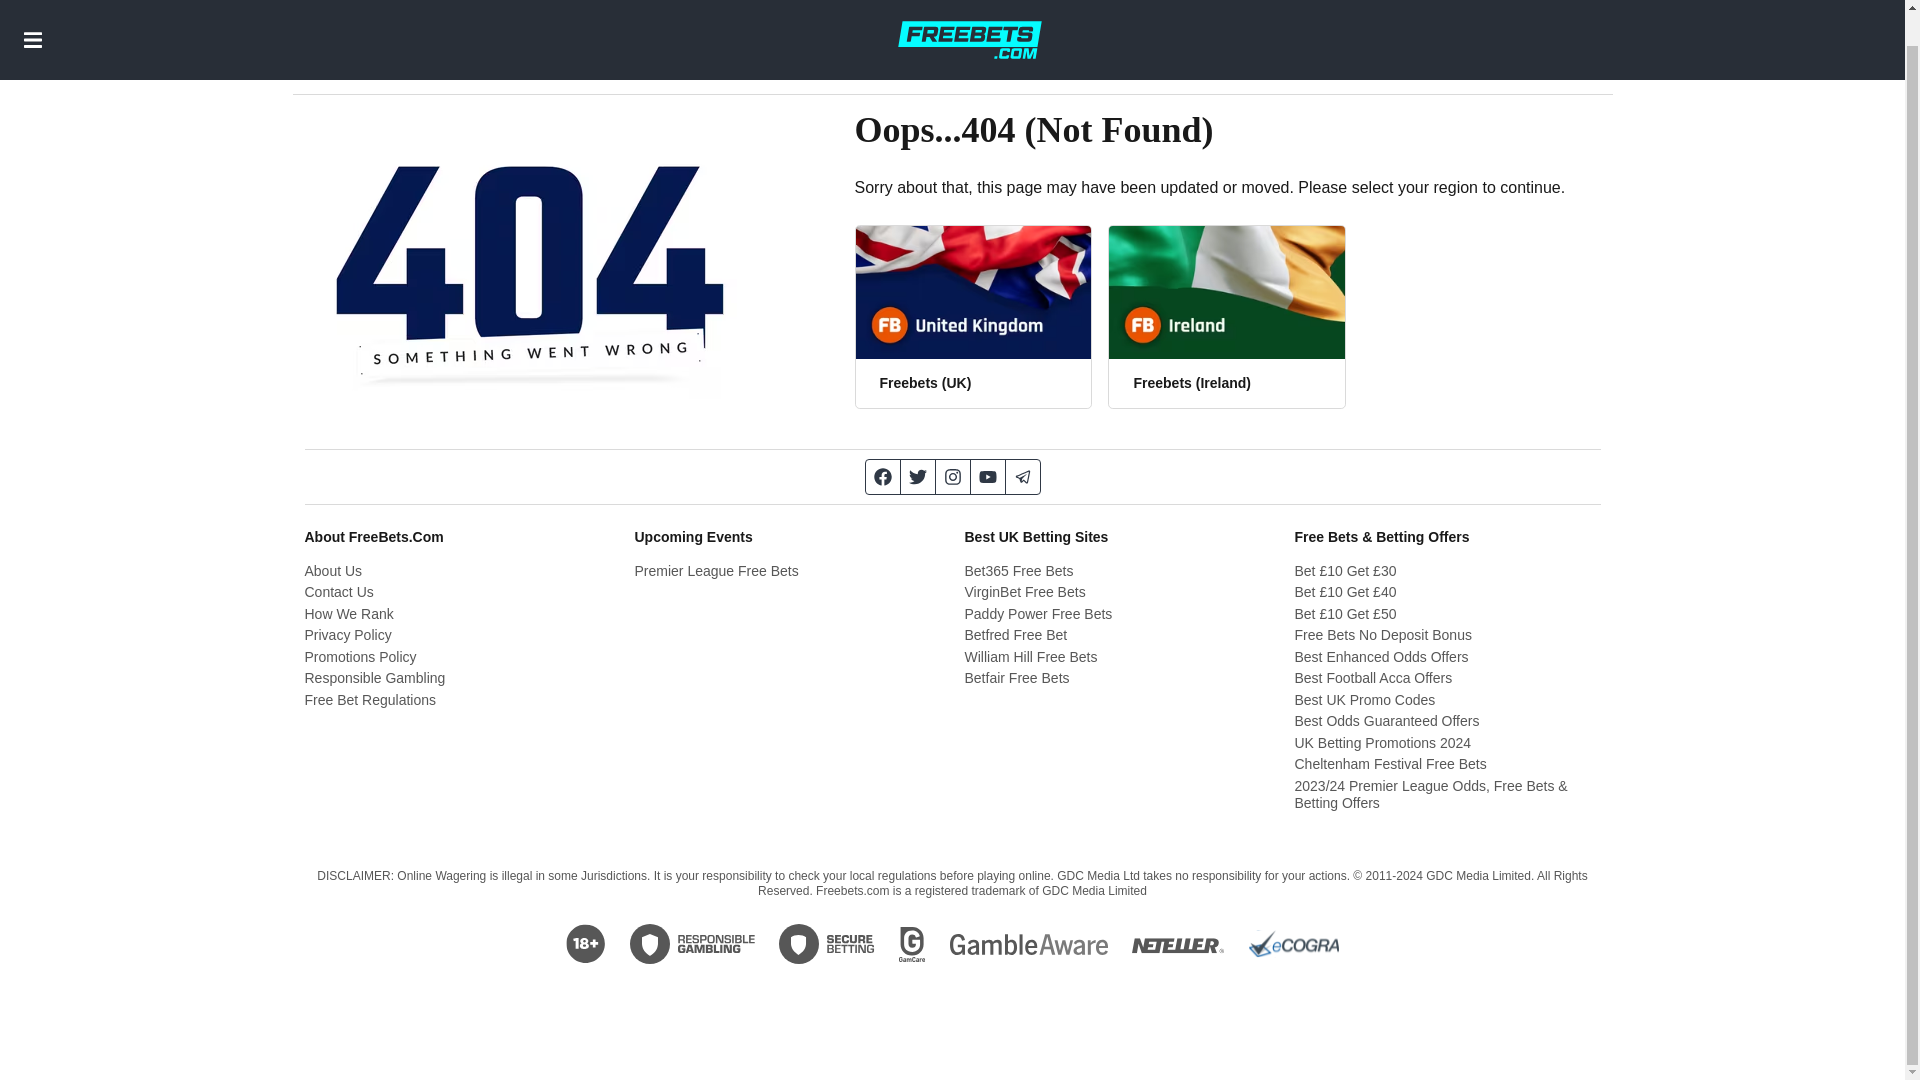 This screenshot has width=1920, height=1080. Describe the element at coordinates (969, 22) in the screenshot. I see `FreeBets Logo` at that location.